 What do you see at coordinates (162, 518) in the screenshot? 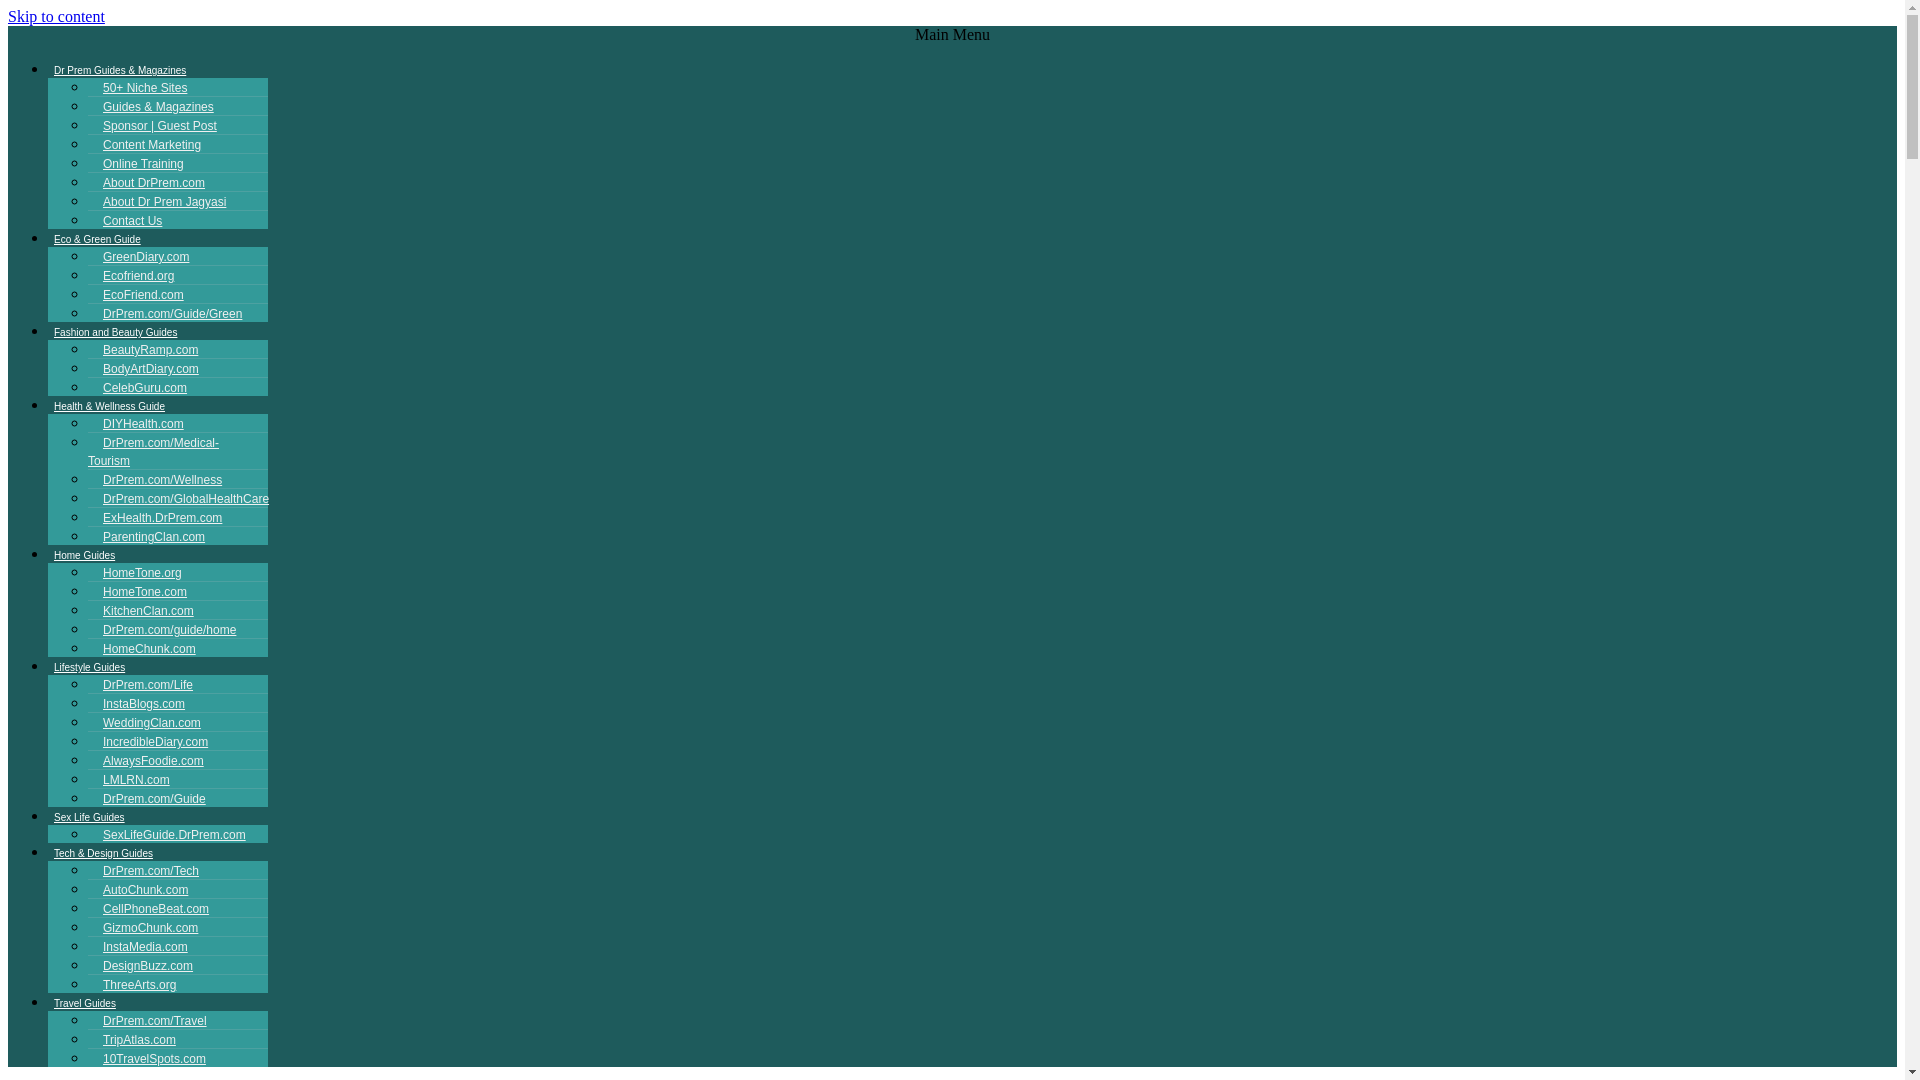
I see `ExHealth.DrPrem.com` at bounding box center [162, 518].